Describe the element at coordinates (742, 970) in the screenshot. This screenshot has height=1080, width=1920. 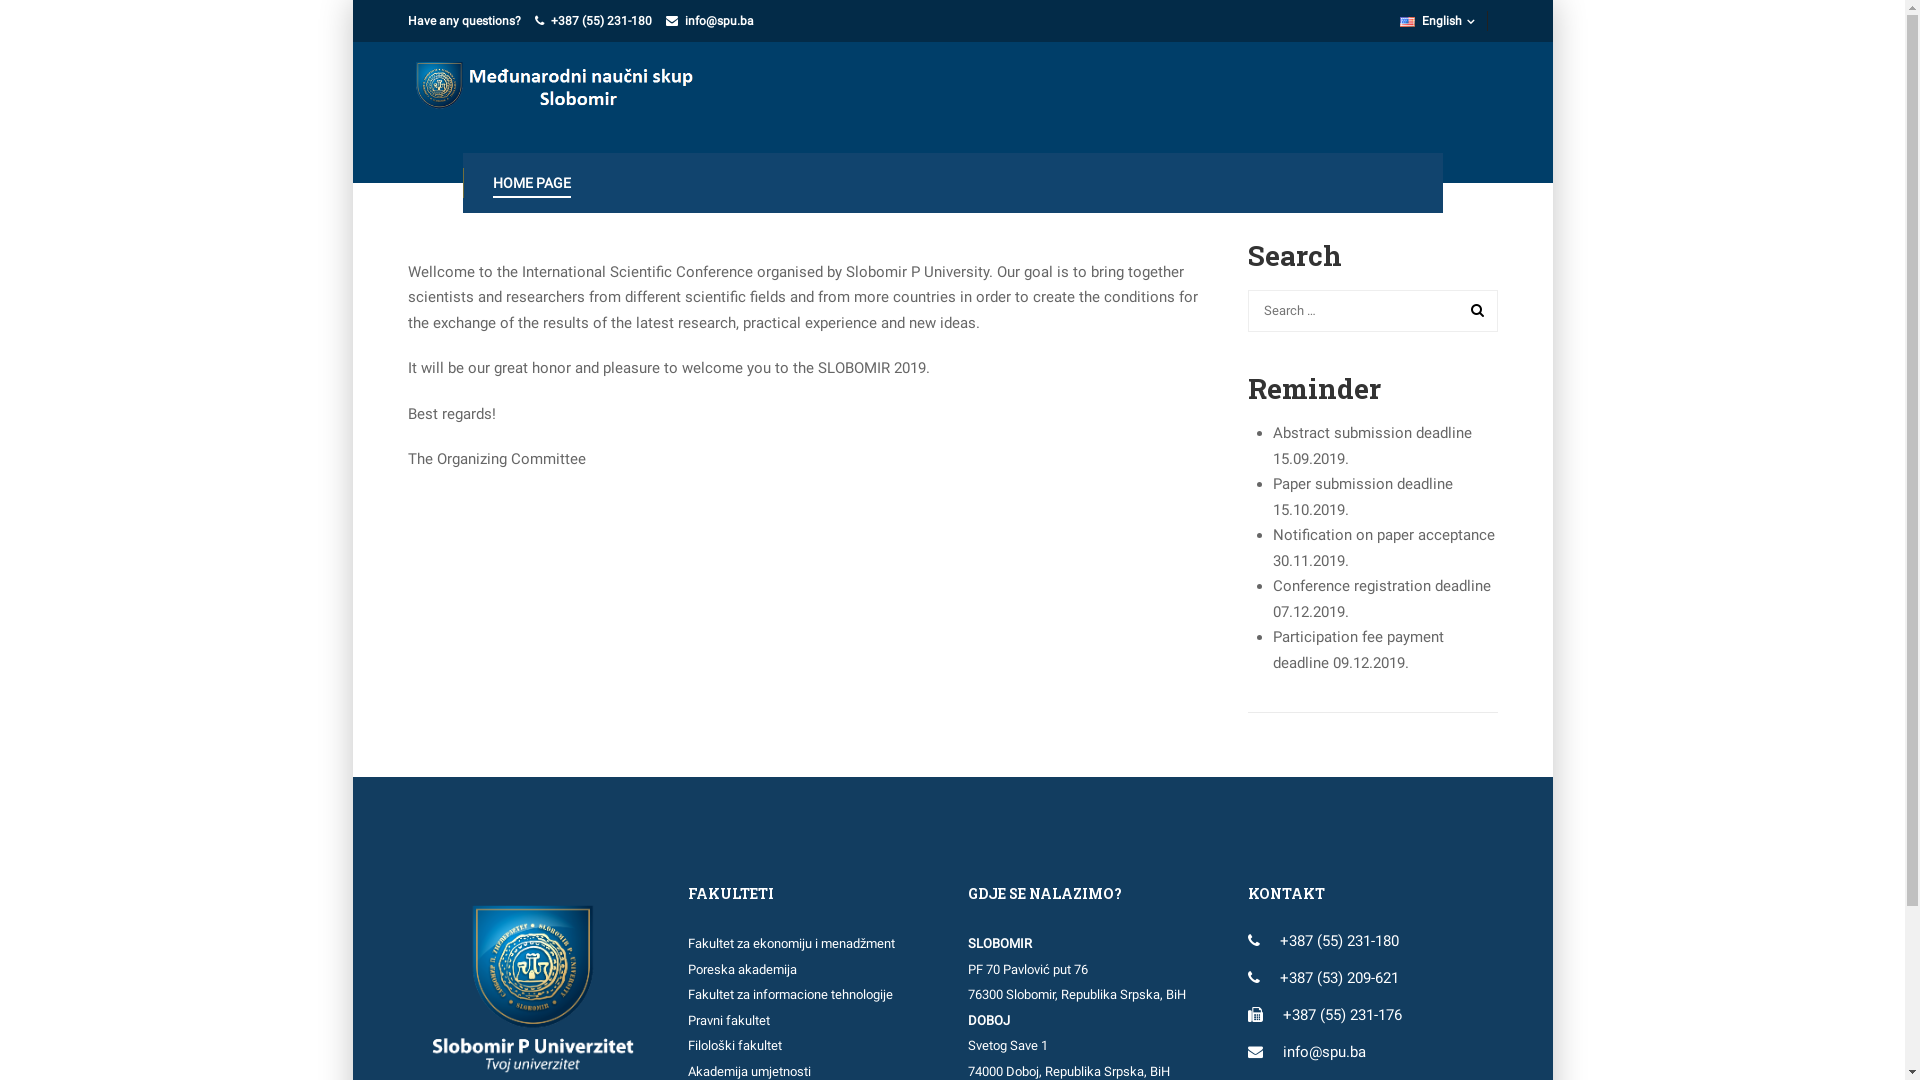
I see `Poreska akademija` at that location.